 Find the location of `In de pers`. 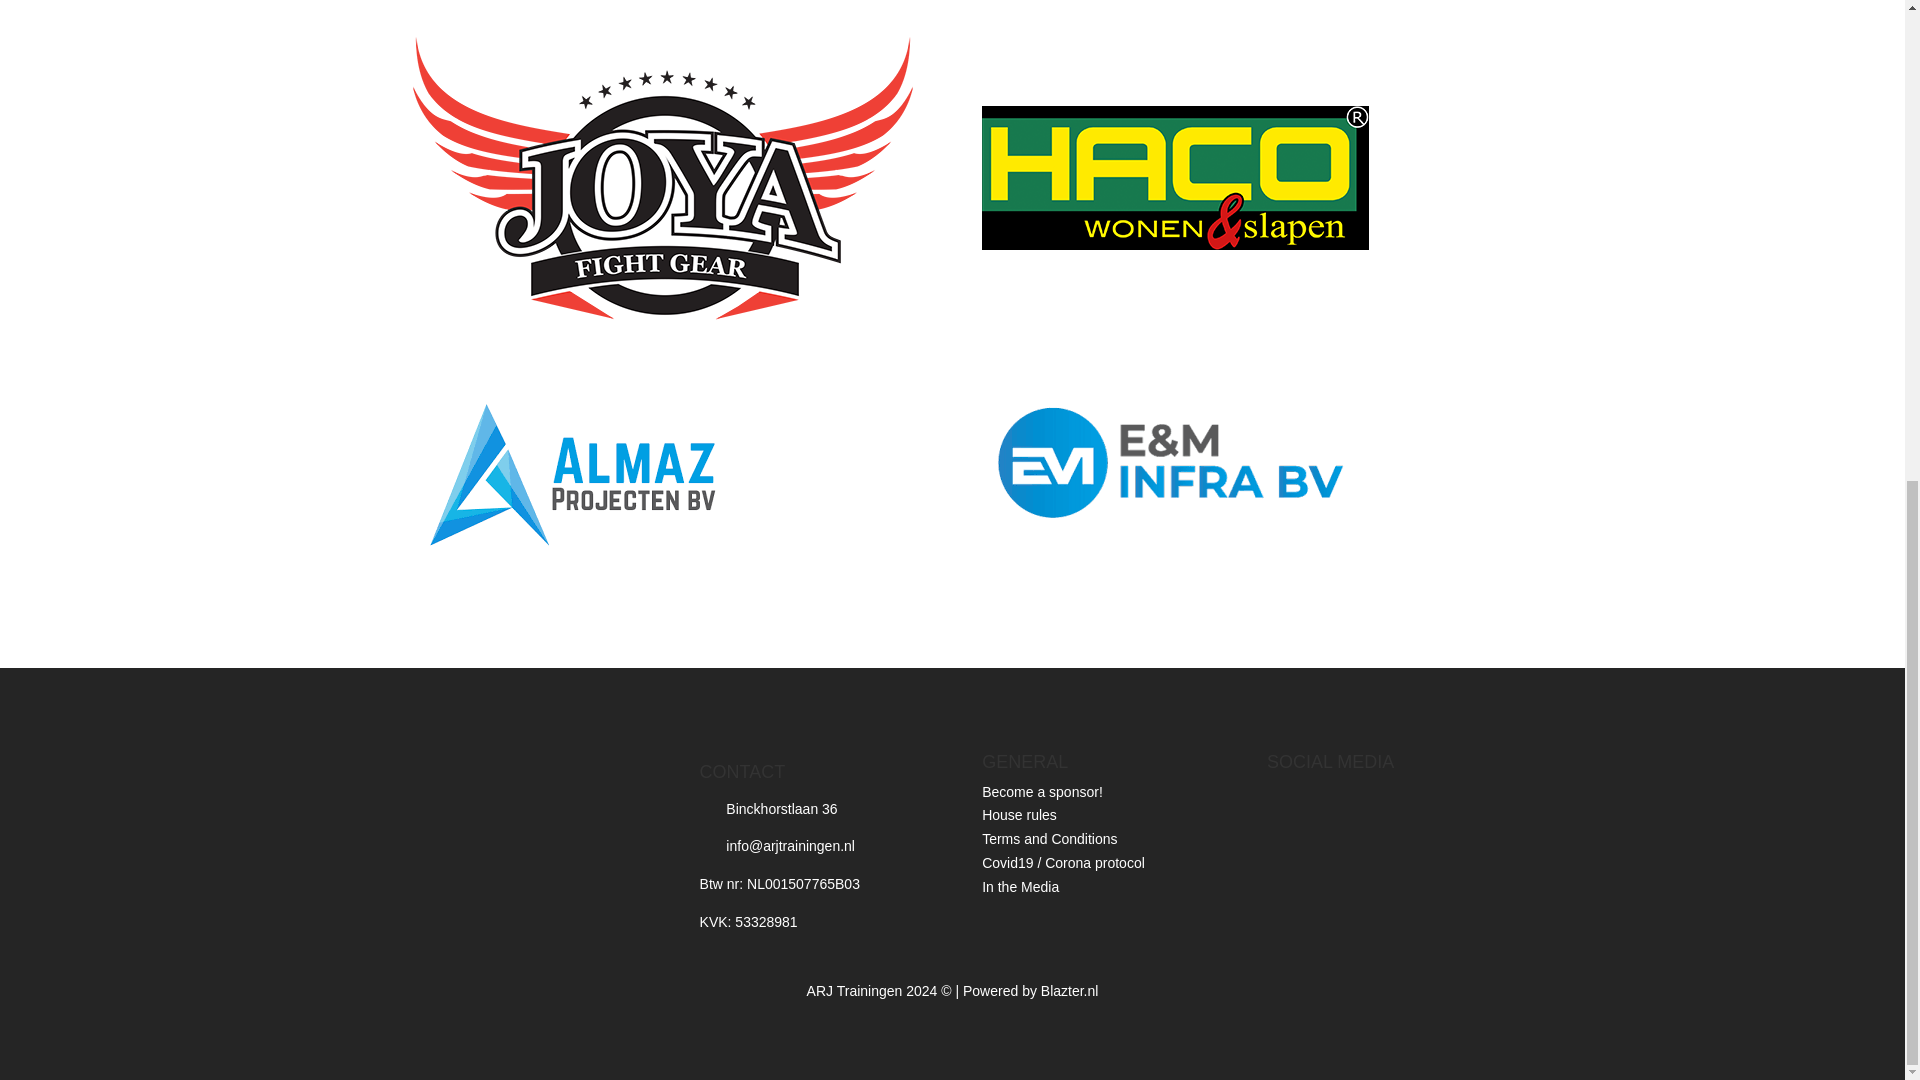

In de pers is located at coordinates (1020, 887).